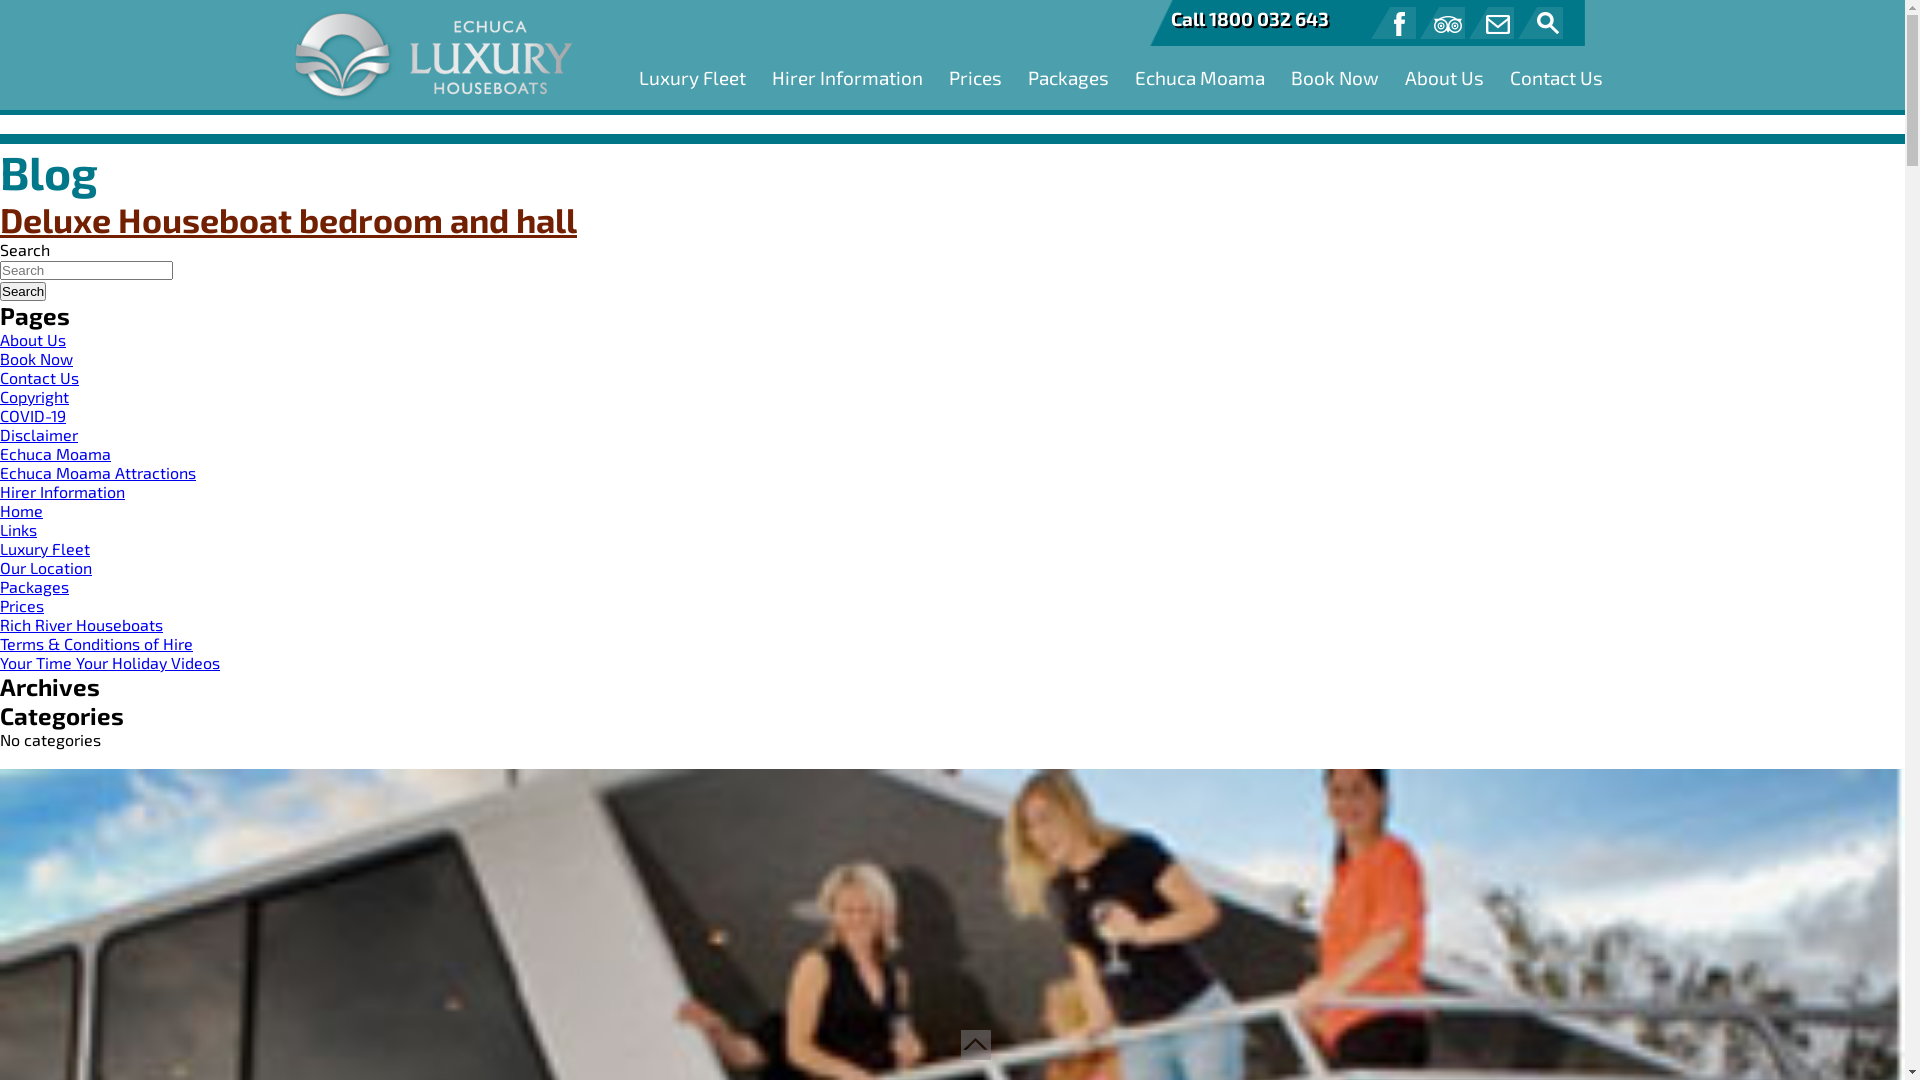 Image resolution: width=1920 pixels, height=1080 pixels. Describe the element at coordinates (98, 472) in the screenshot. I see `Echuca Moama Attractions` at that location.